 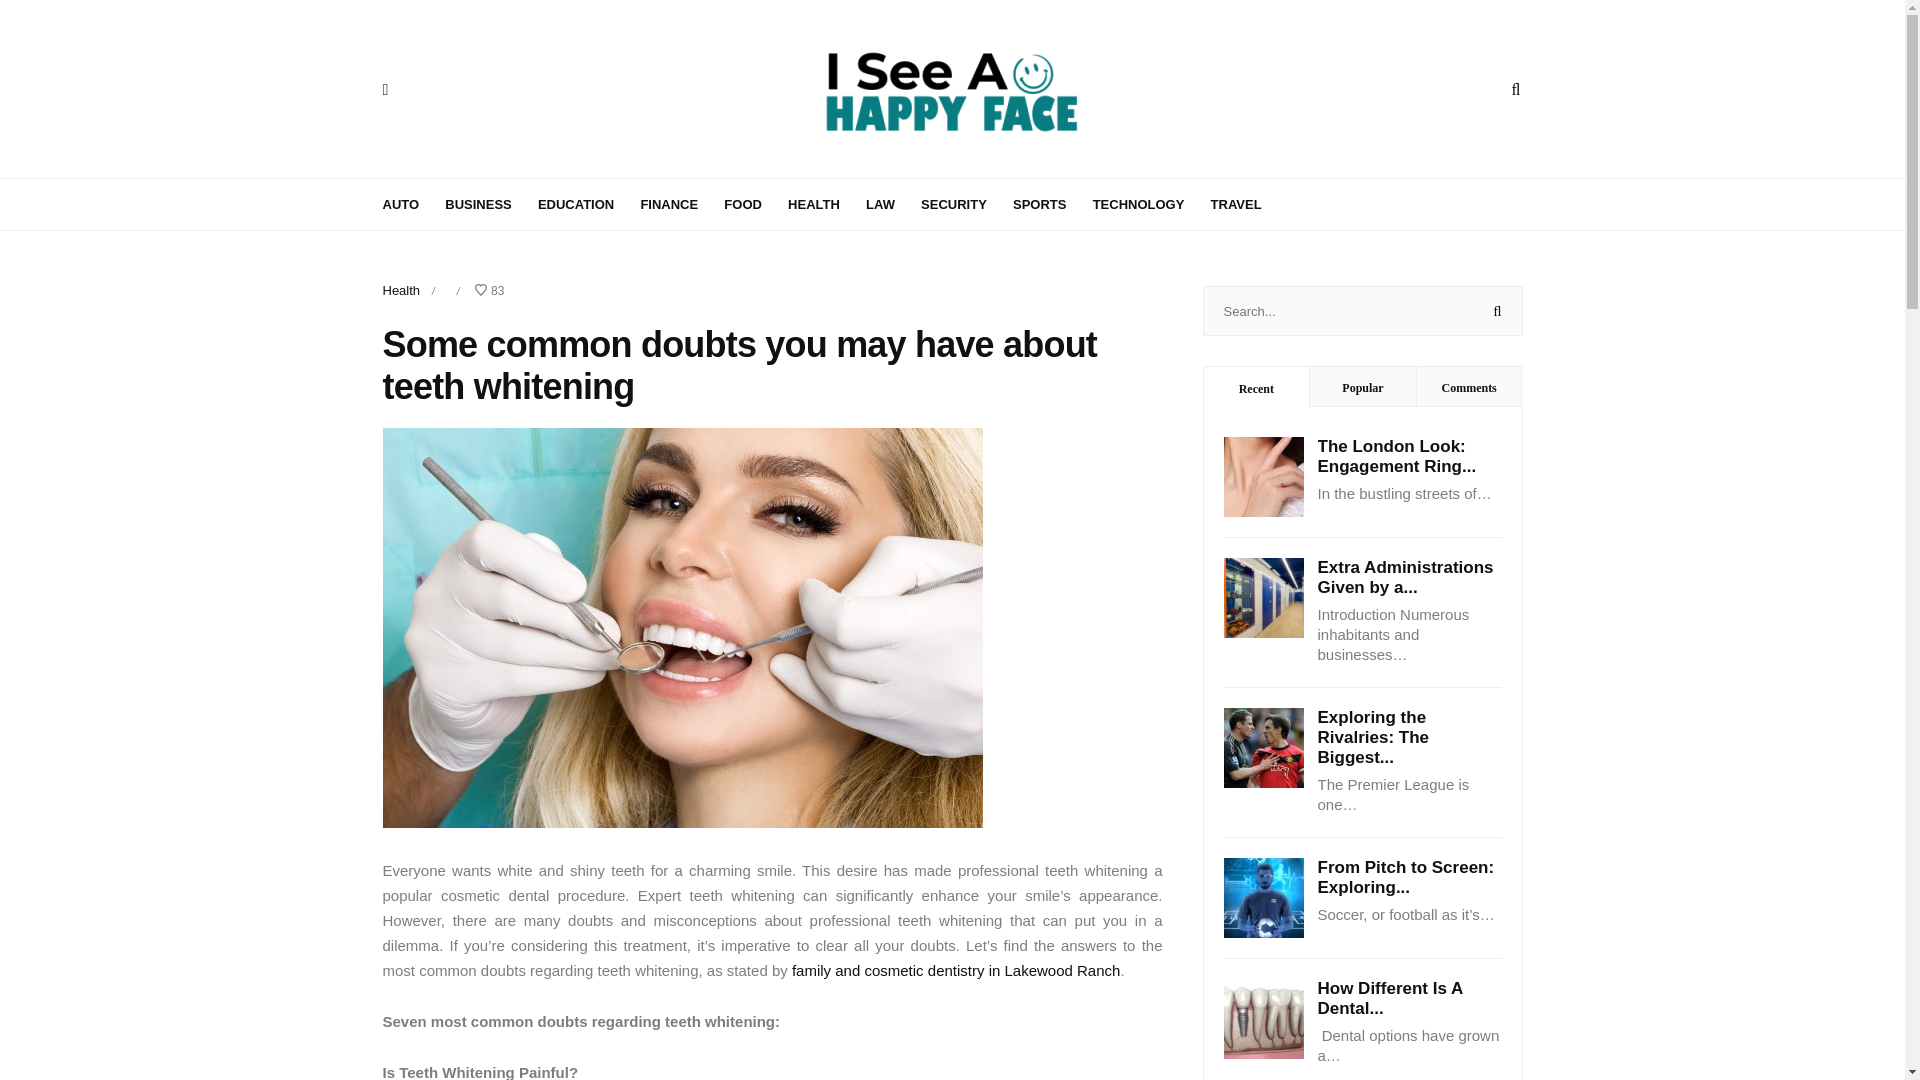 I want to click on SPORTS, so click(x=1050, y=202).